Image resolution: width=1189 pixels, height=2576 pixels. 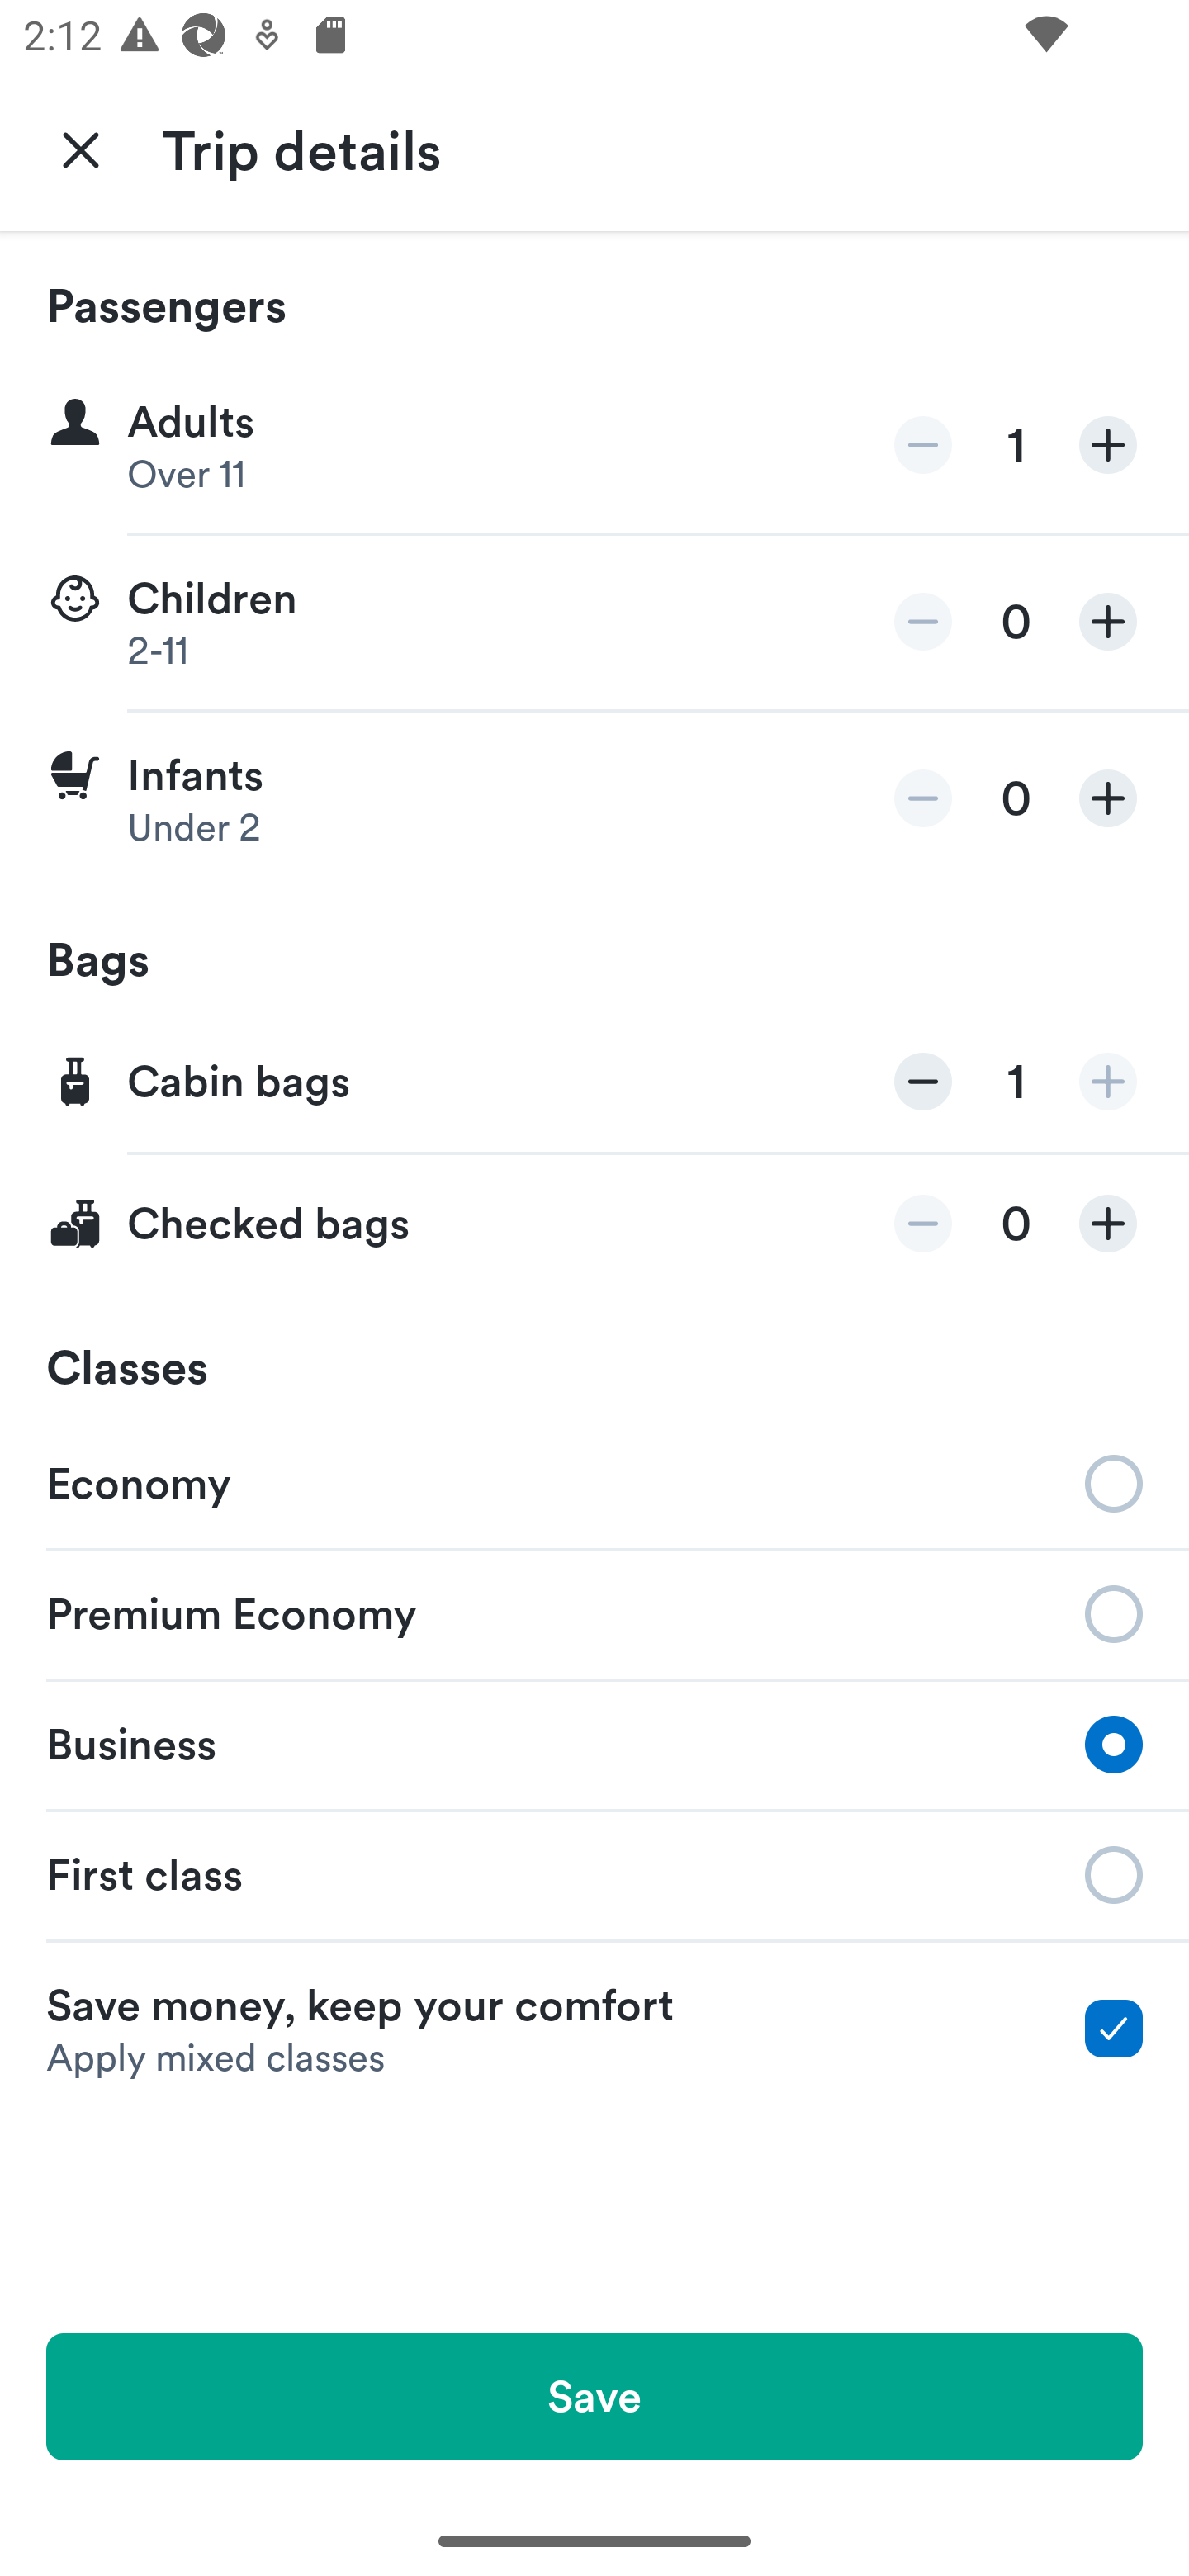 What do you see at coordinates (594, 2396) in the screenshot?
I see `Save` at bounding box center [594, 2396].